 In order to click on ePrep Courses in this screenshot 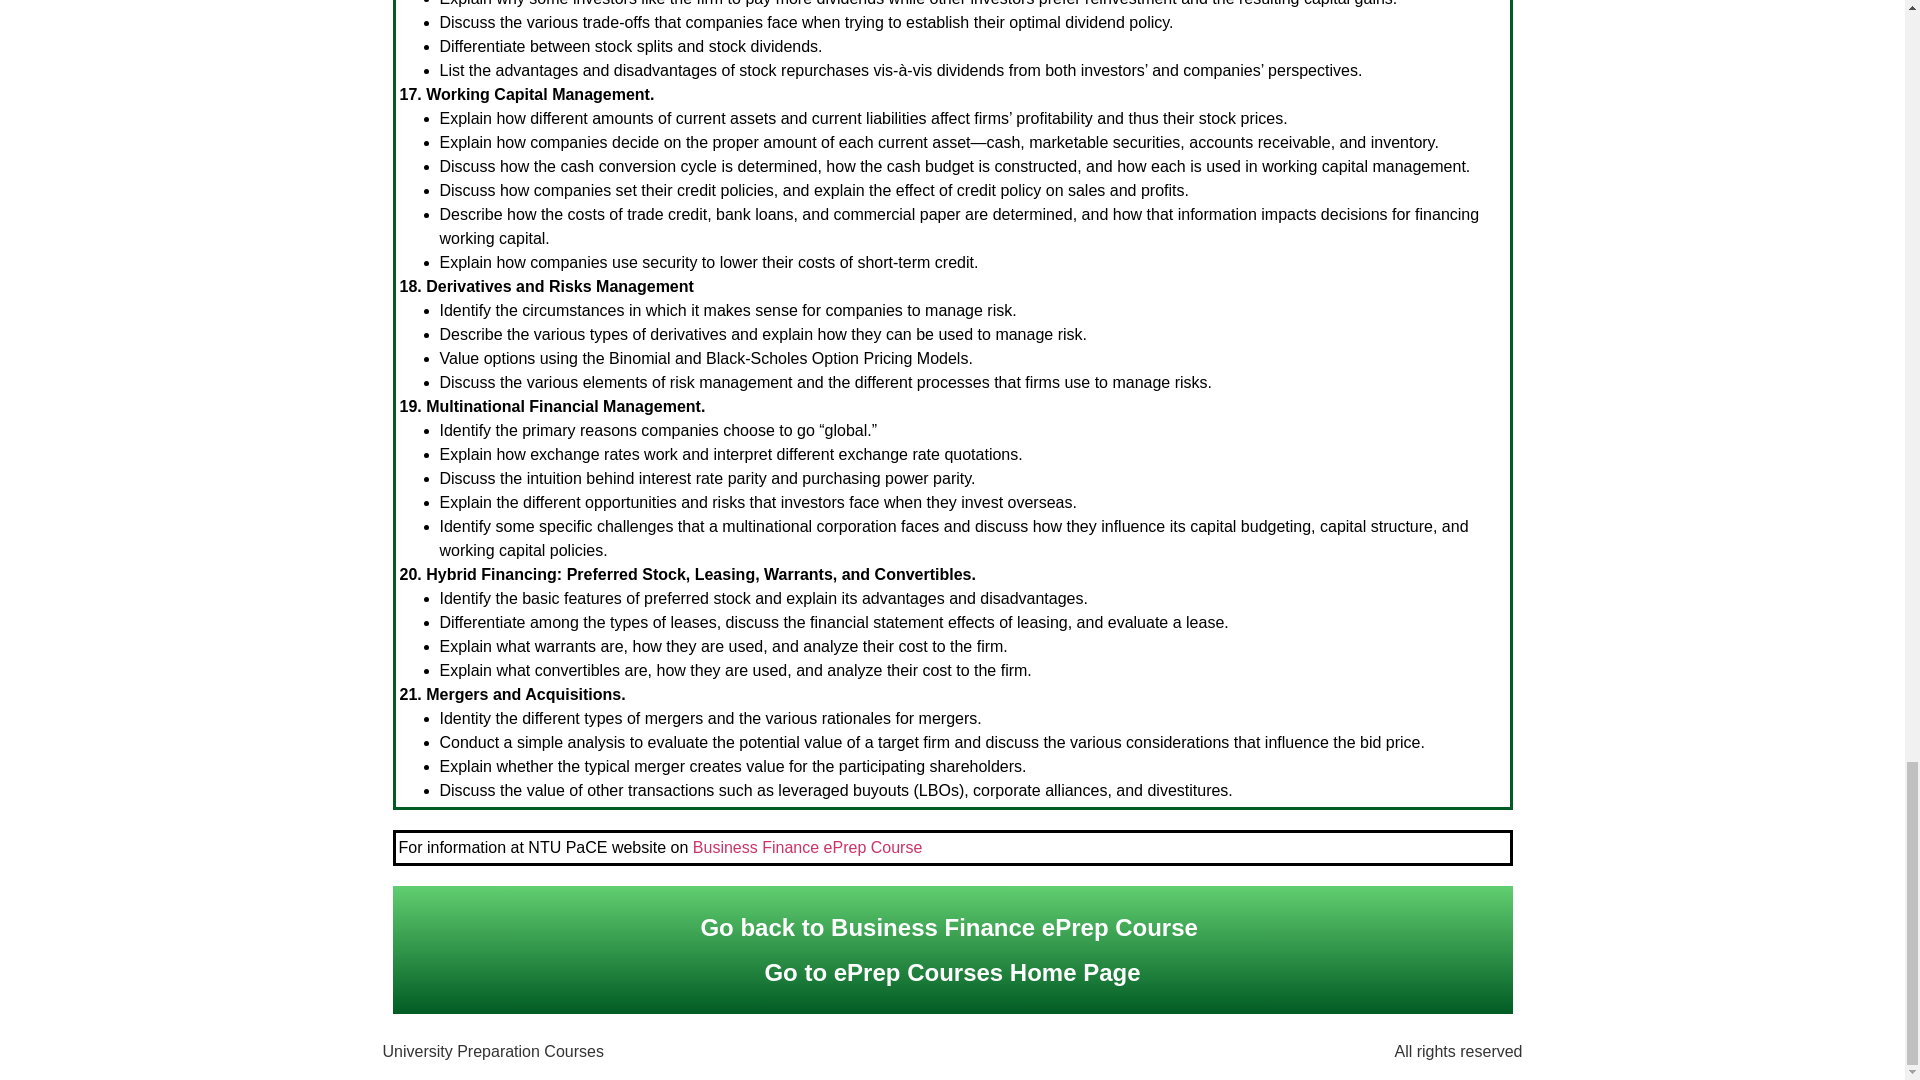, I will do `click(921, 972)`.